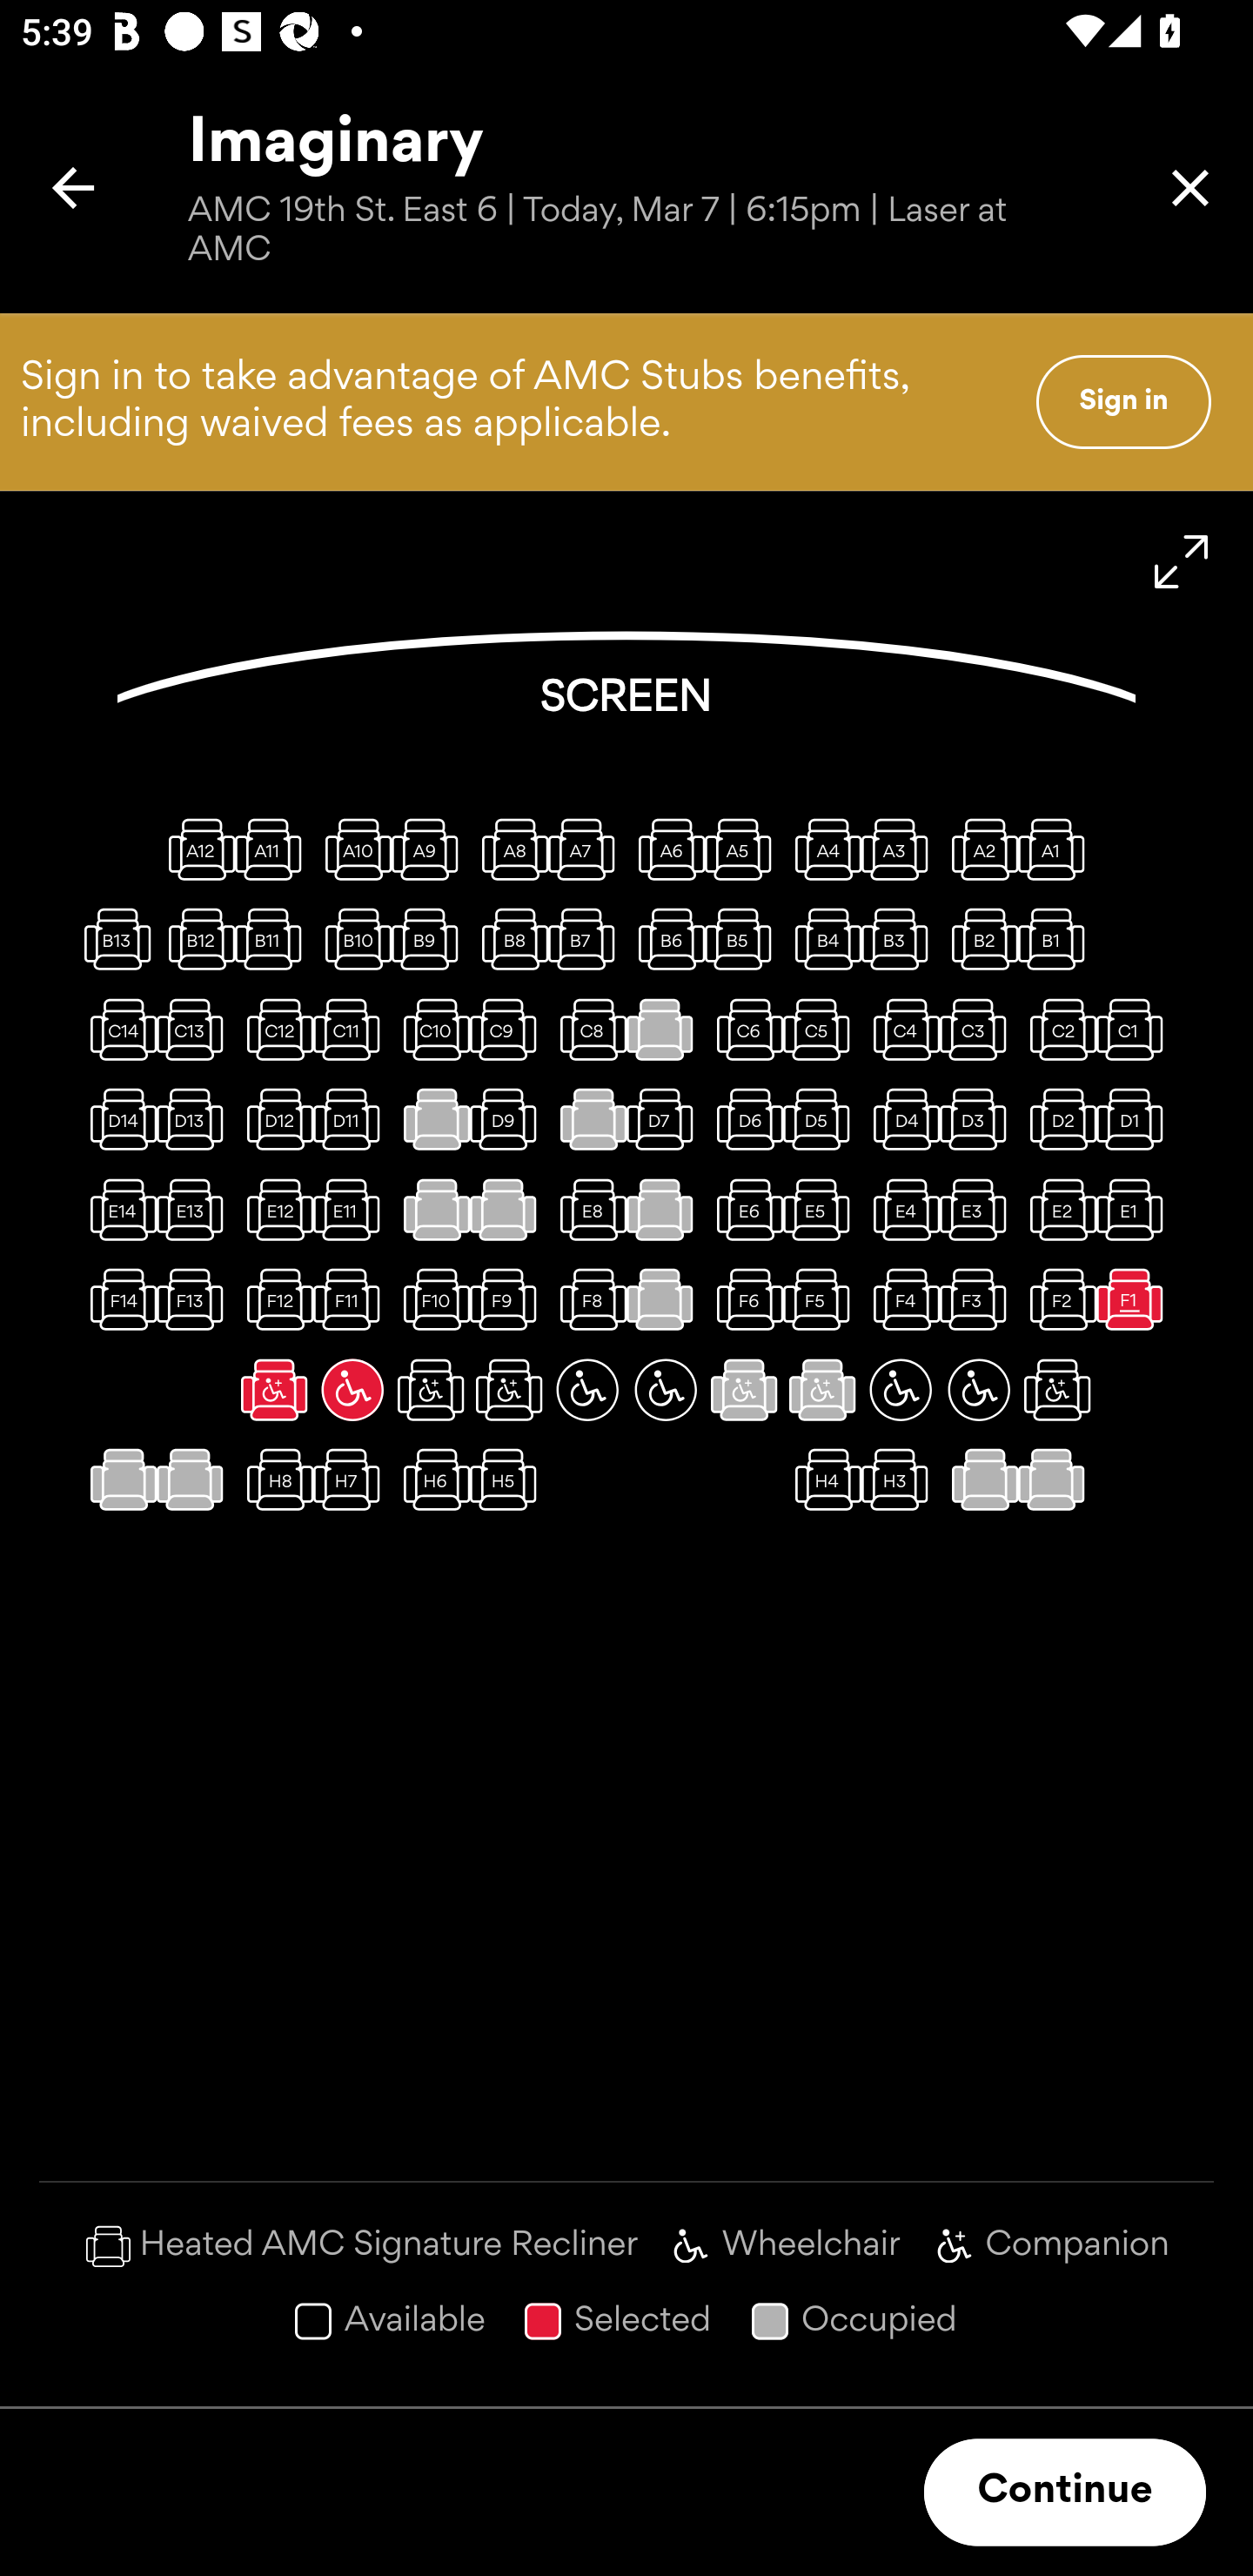  I want to click on D4, Regular seat, available, so click(901, 1119).